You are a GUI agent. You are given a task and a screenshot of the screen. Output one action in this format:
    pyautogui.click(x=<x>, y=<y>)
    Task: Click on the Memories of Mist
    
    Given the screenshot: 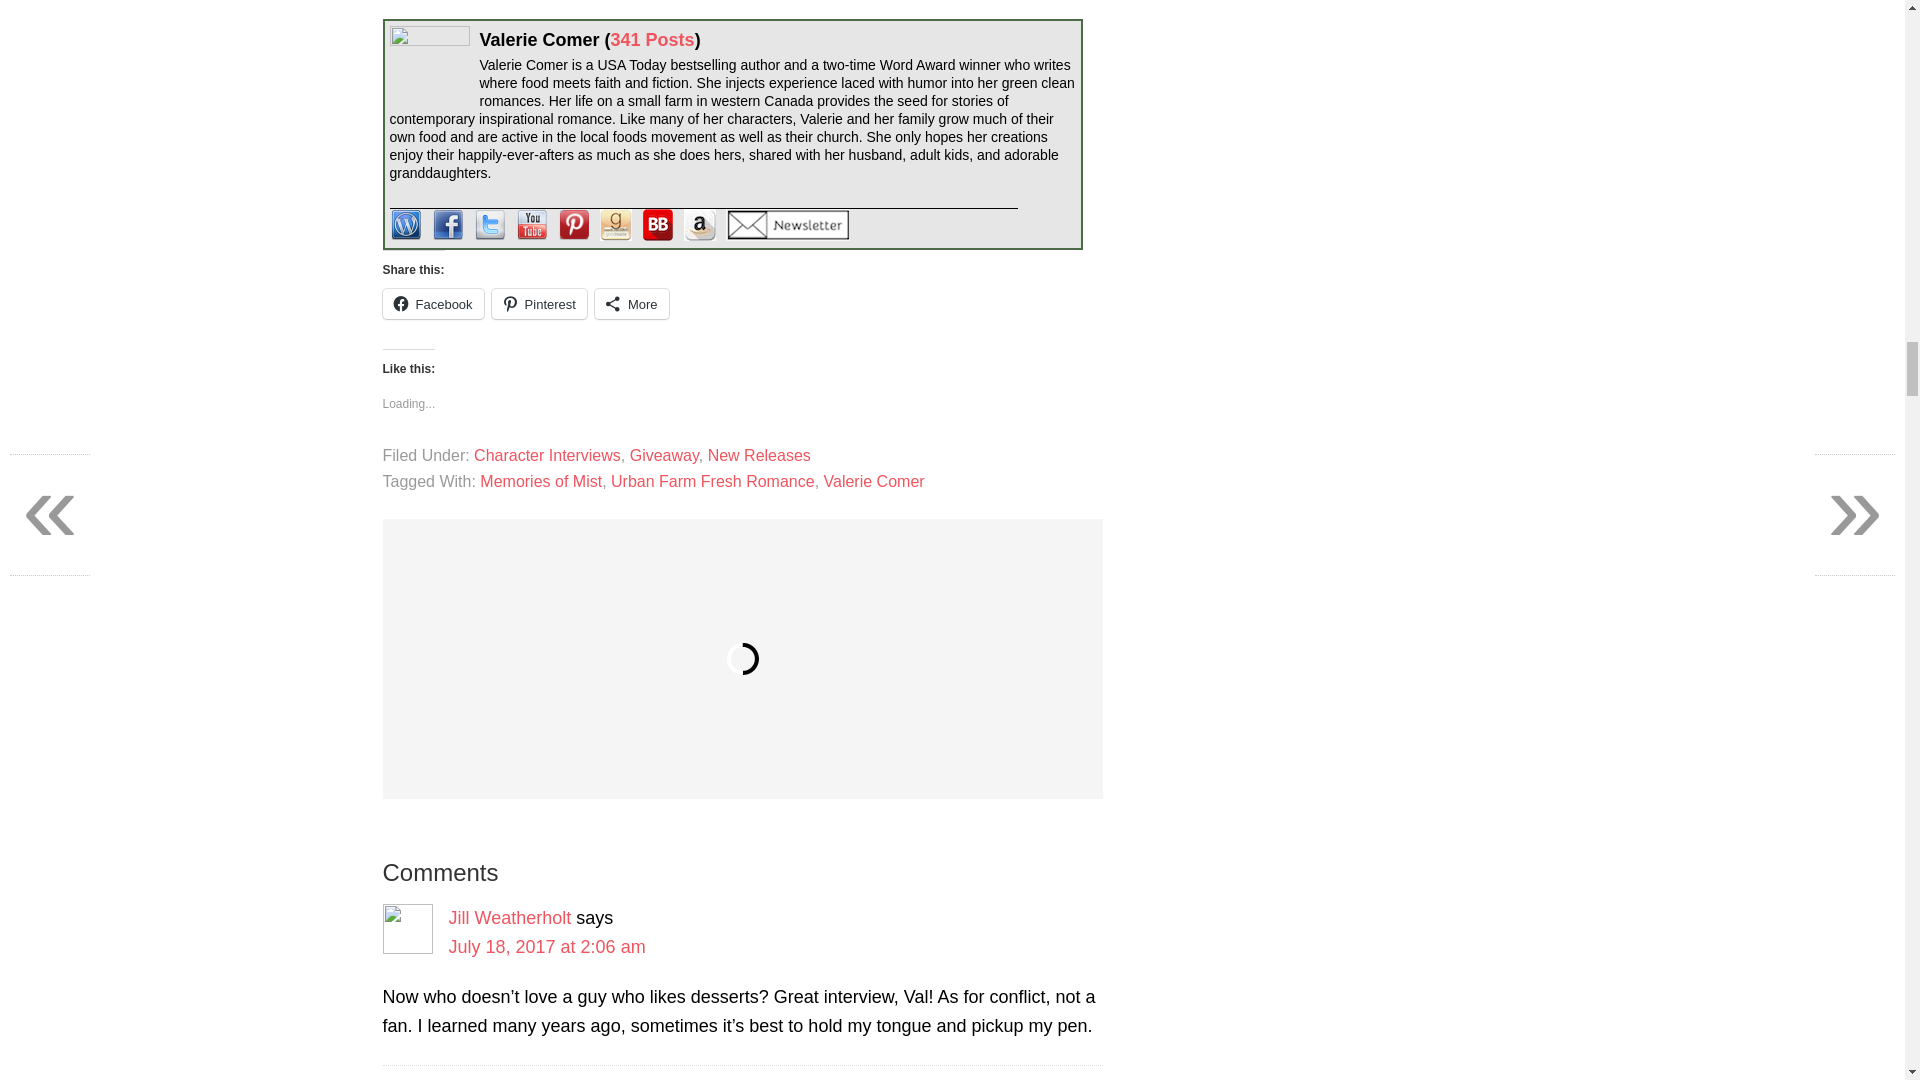 What is the action you would take?
    pyautogui.click(x=541, y=482)
    